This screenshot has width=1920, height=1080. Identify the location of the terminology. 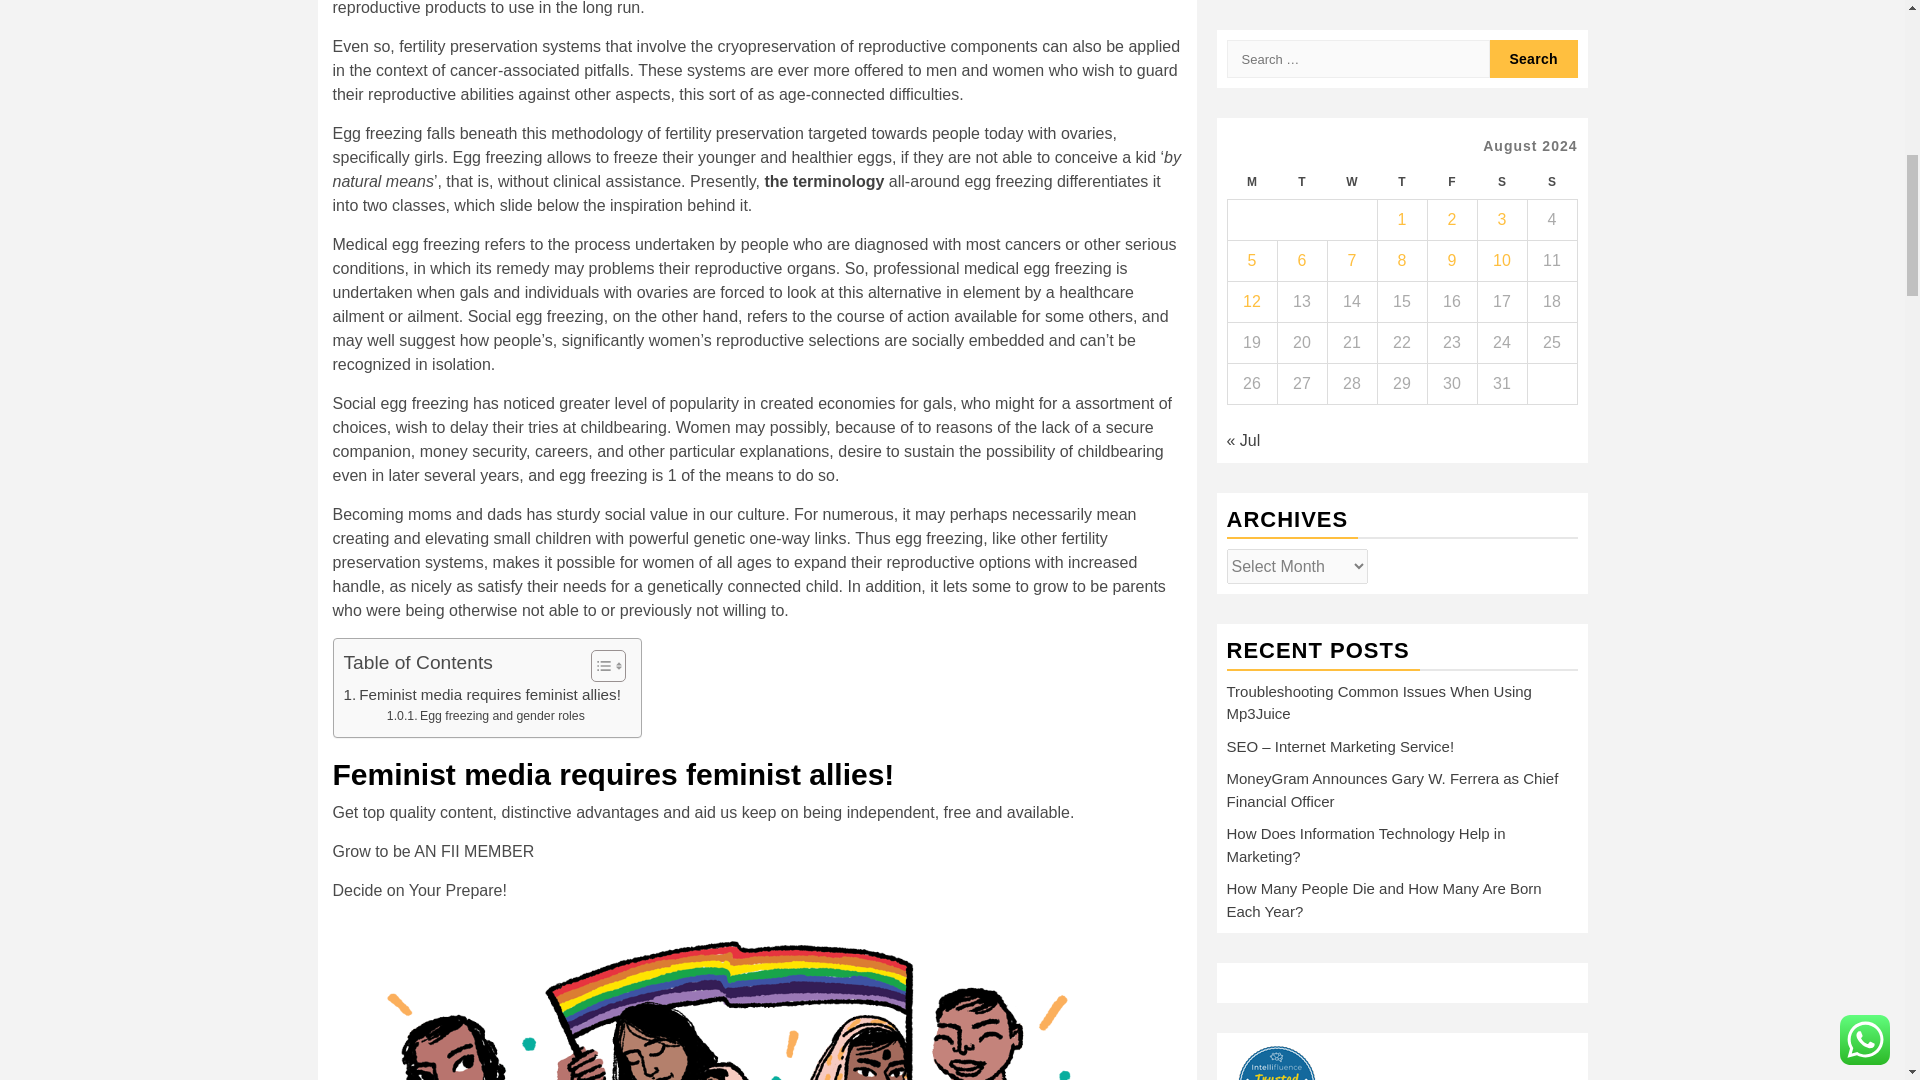
(826, 180).